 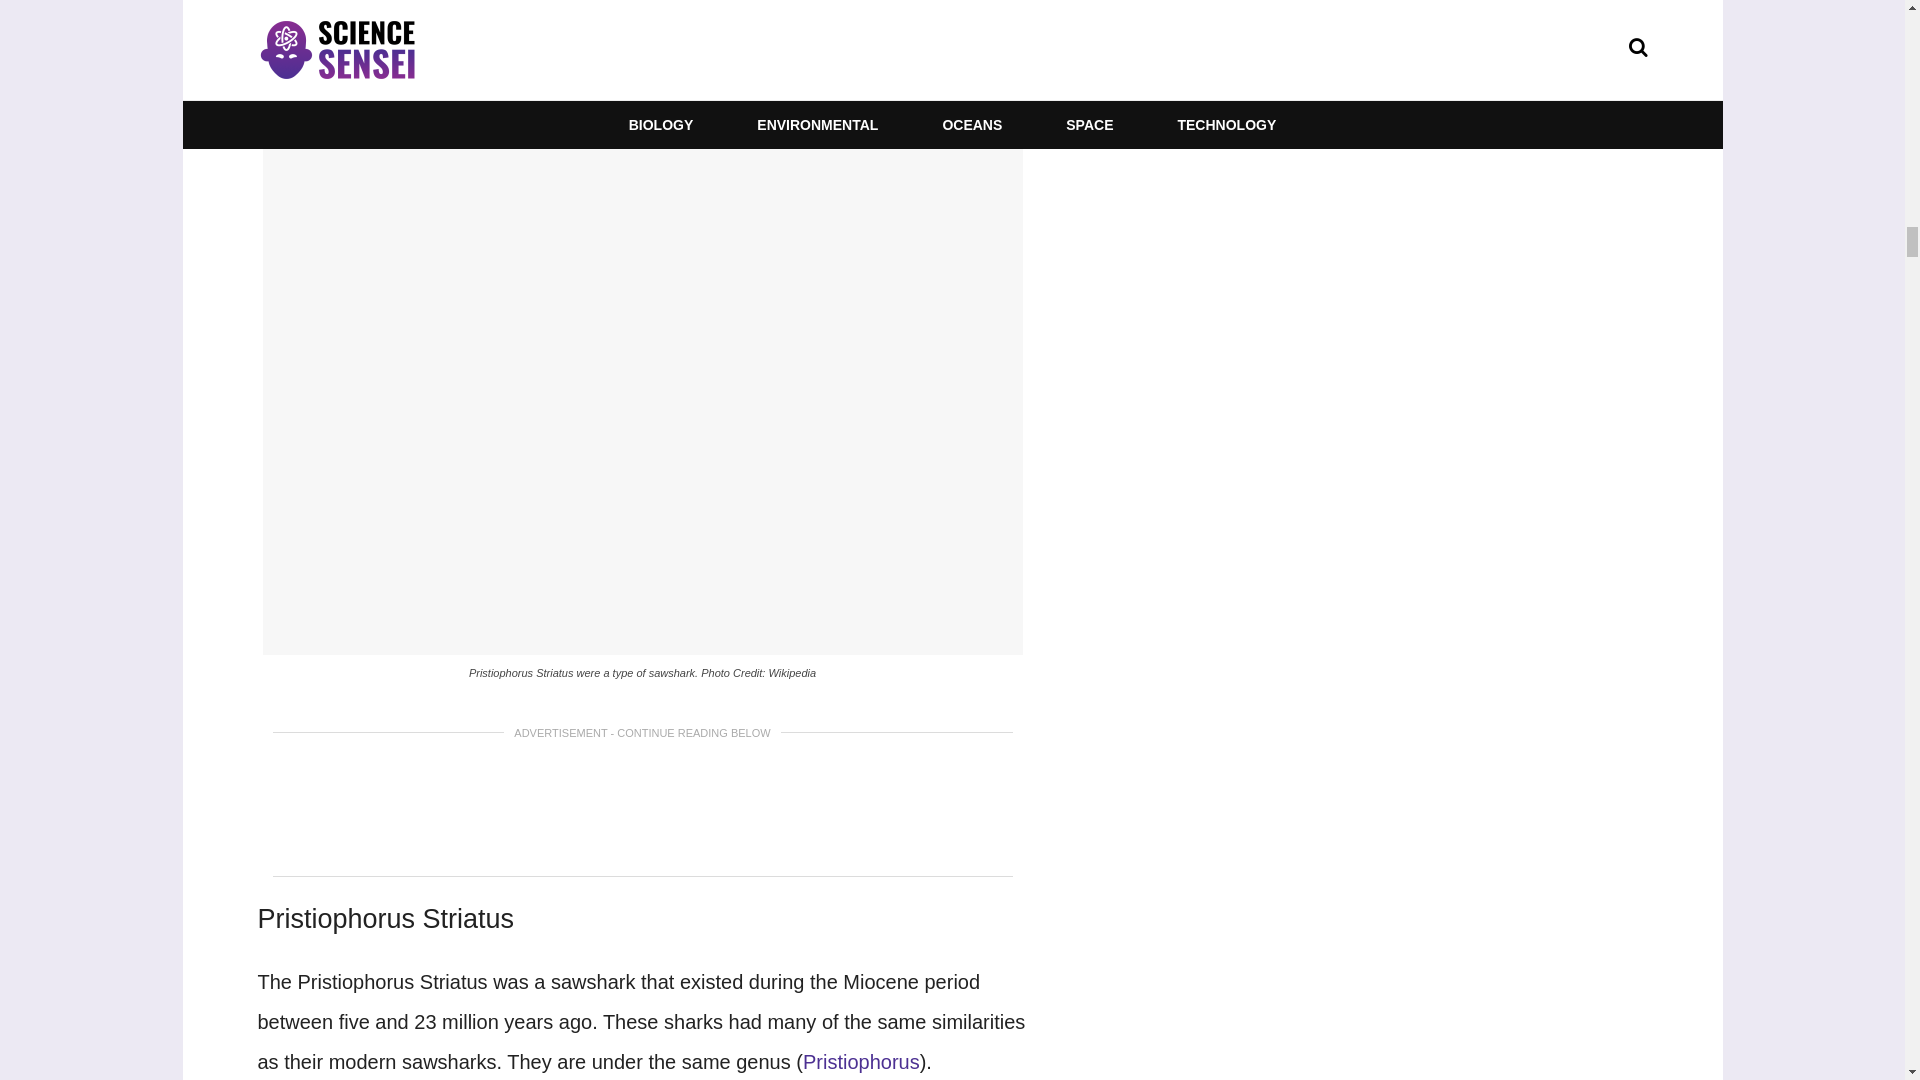 I want to click on Pristiophorus, so click(x=860, y=1062).